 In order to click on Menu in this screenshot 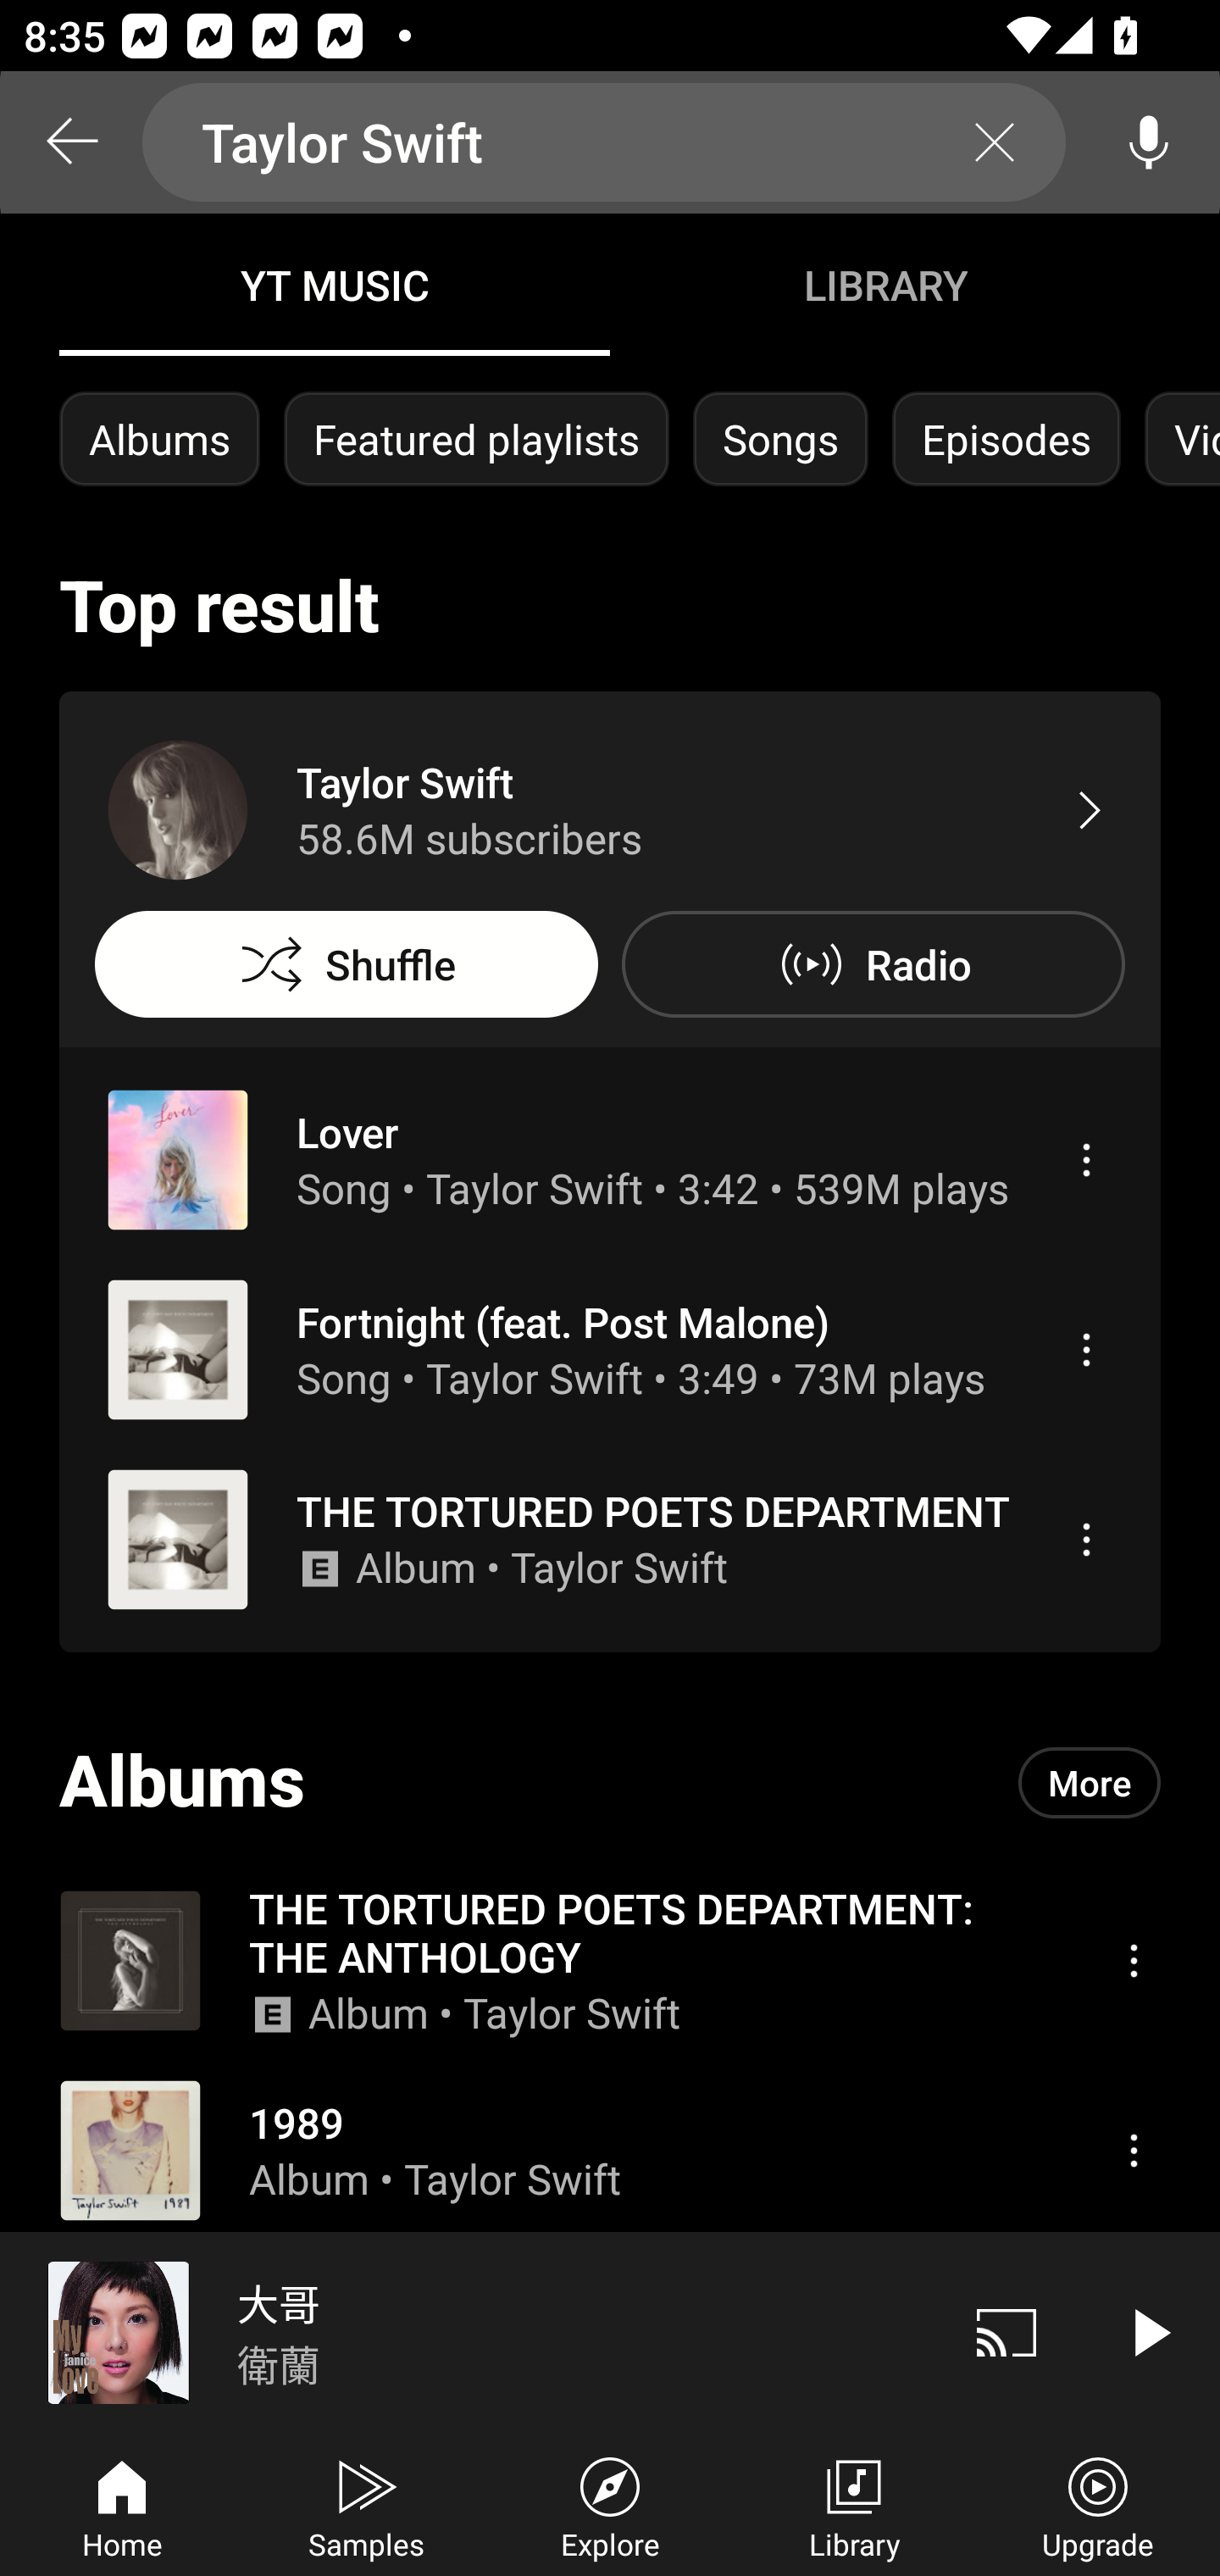, I will do `click(1134, 2151)`.